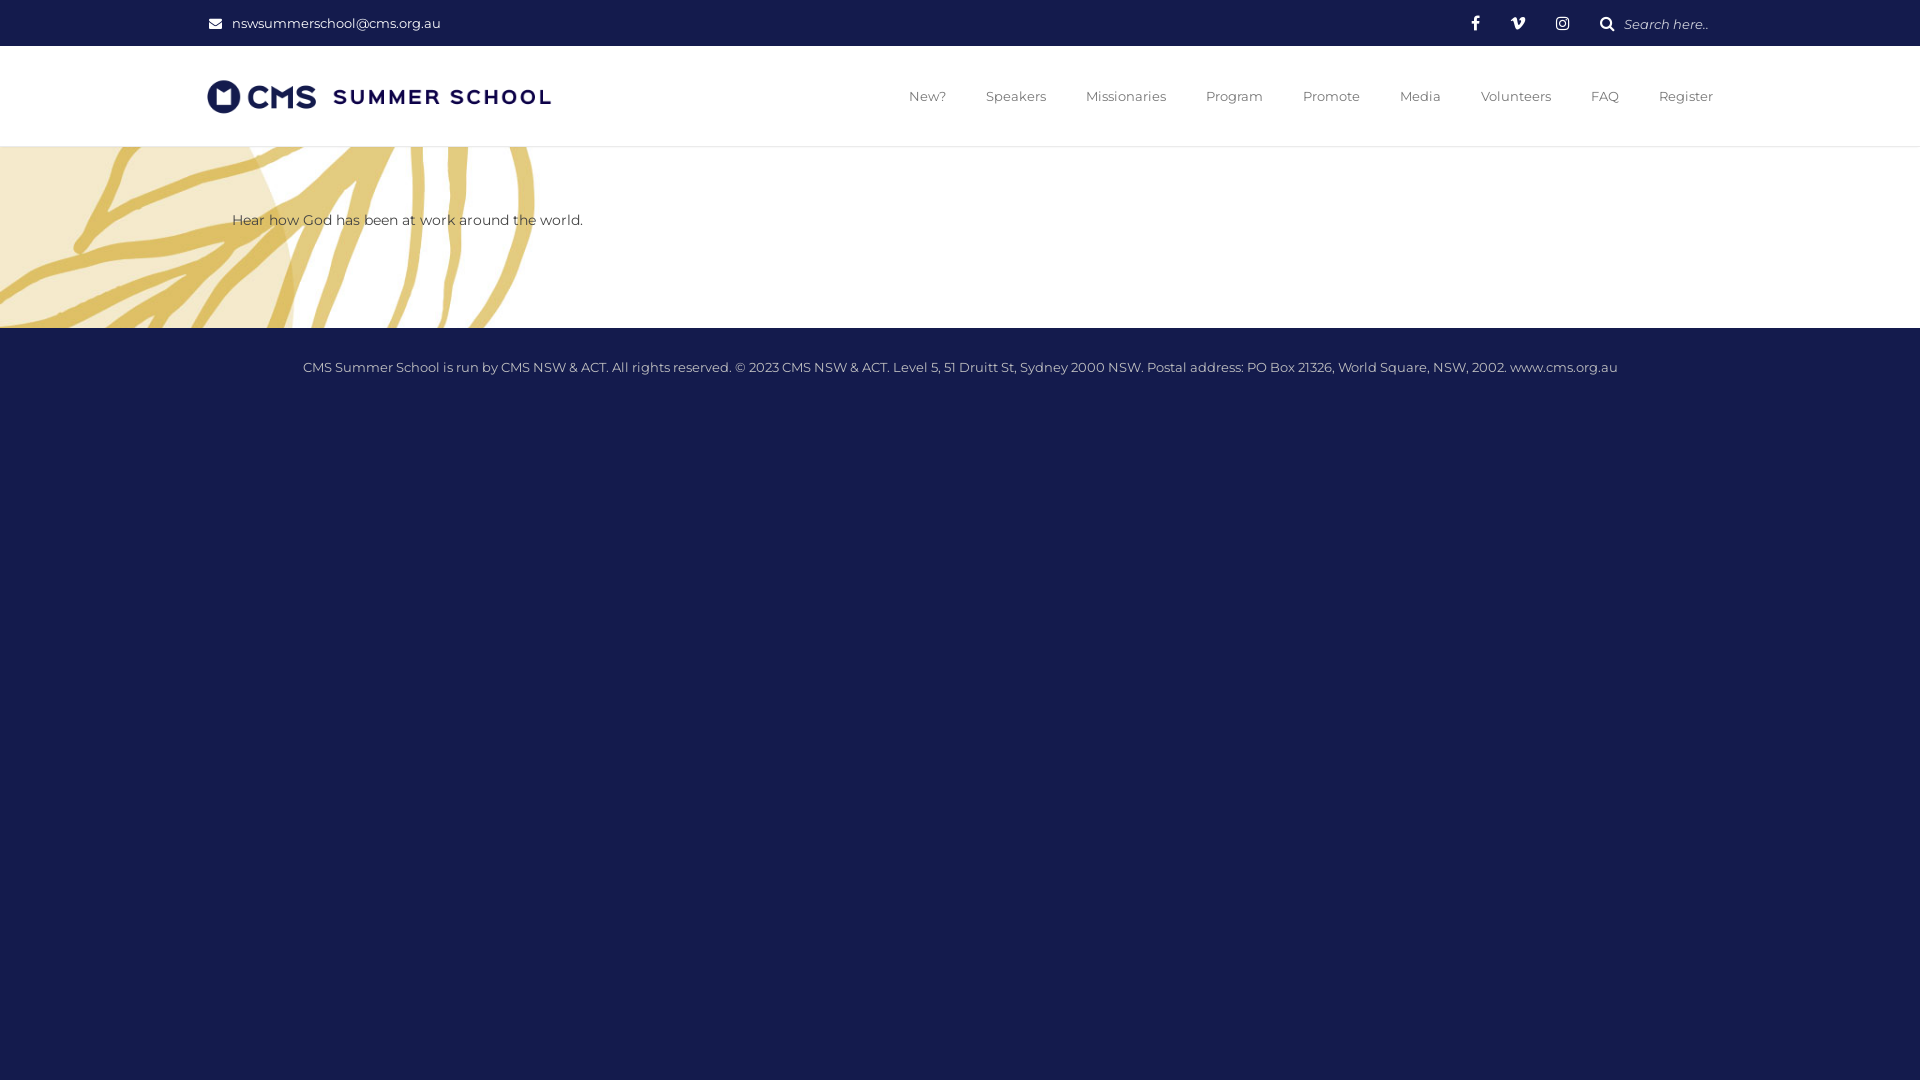  I want to click on New?, so click(928, 97).